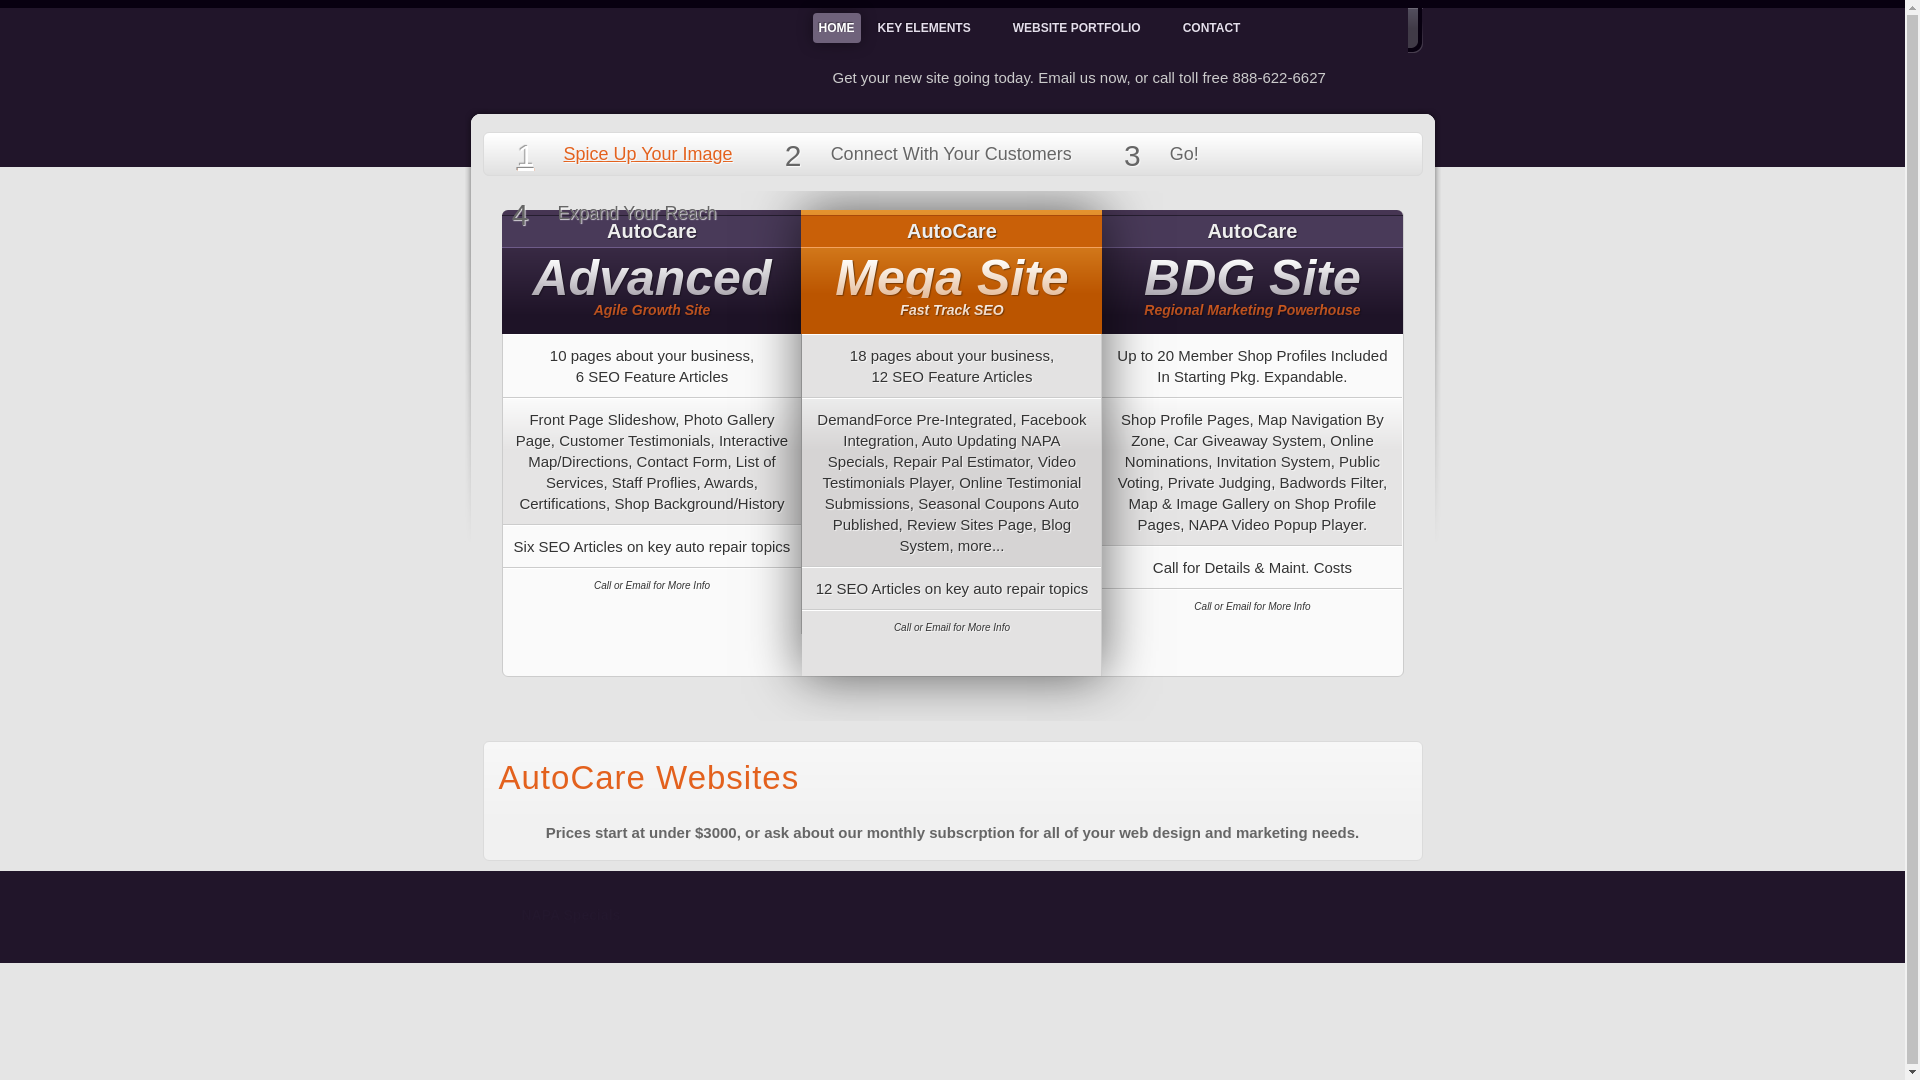  Describe the element at coordinates (934, 28) in the screenshot. I see `KEY ELEMENTS` at that location.